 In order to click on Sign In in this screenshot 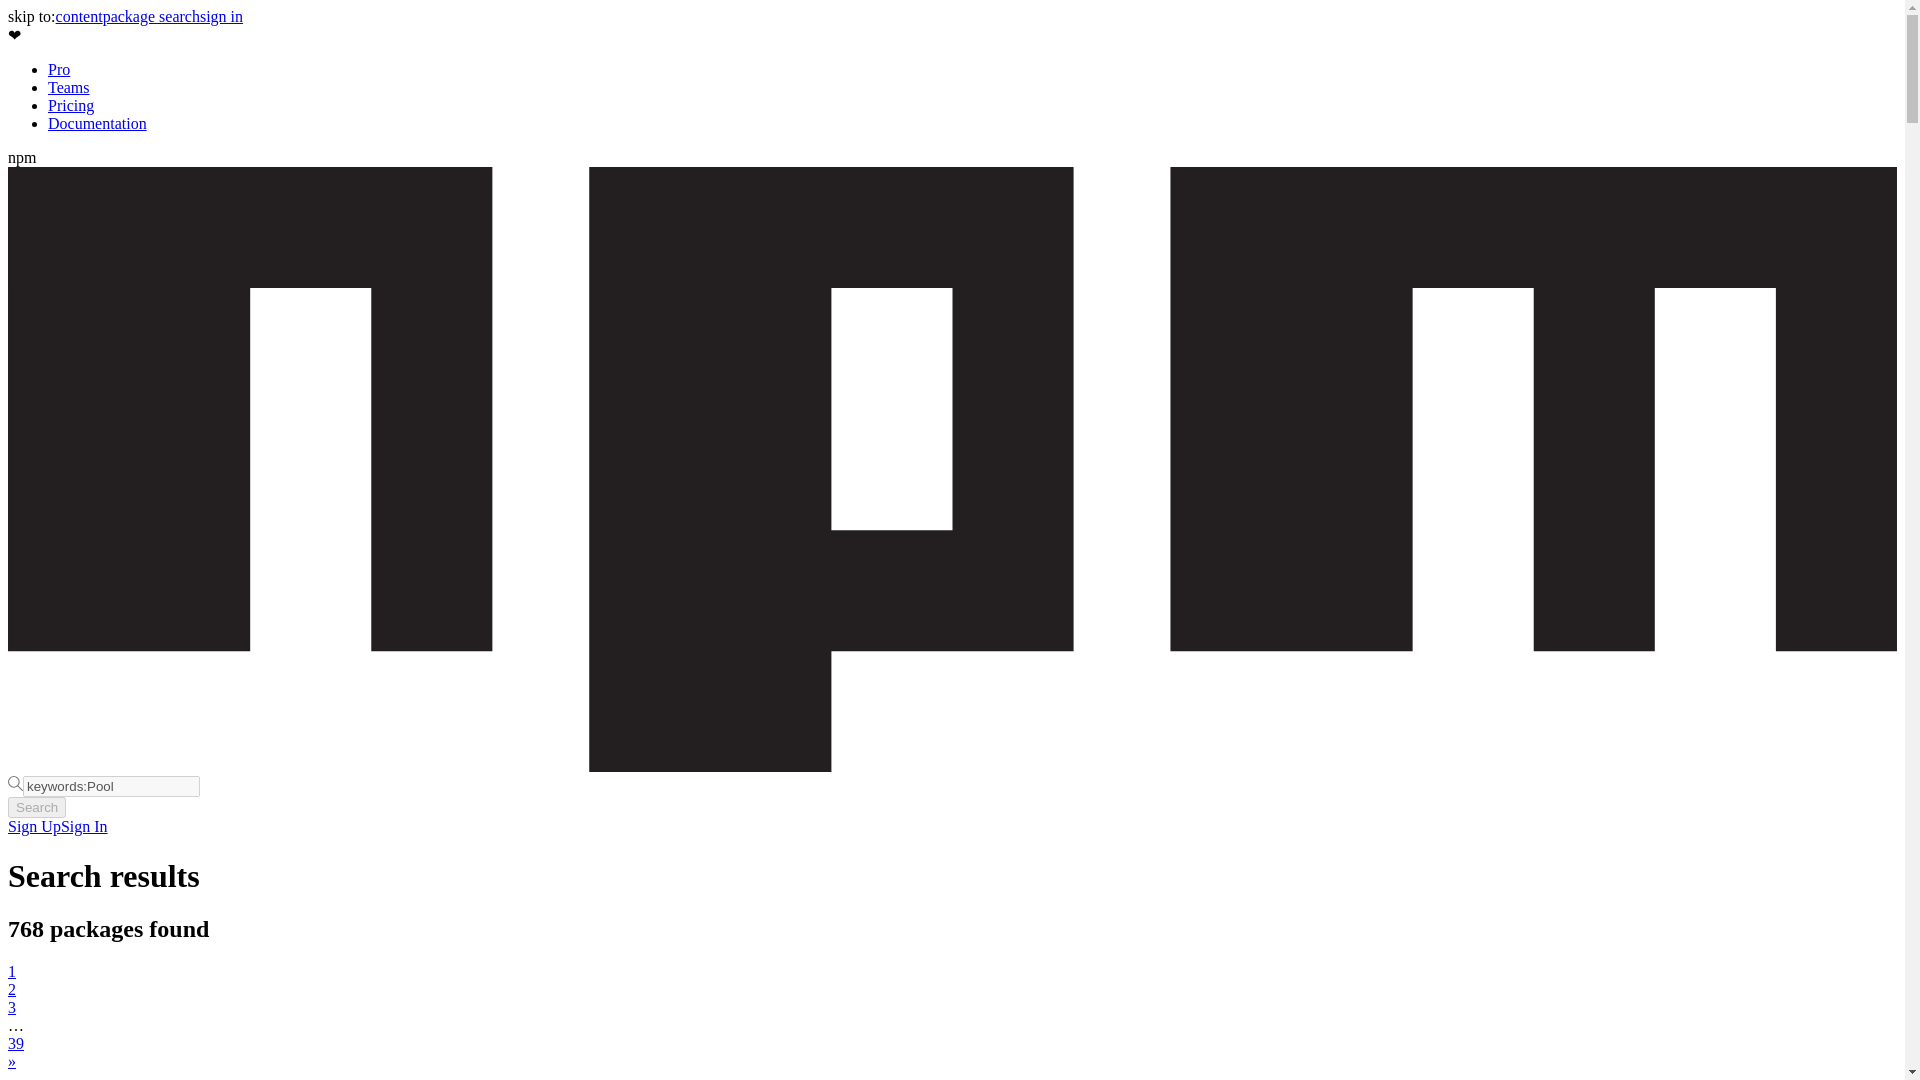, I will do `click(84, 826)`.